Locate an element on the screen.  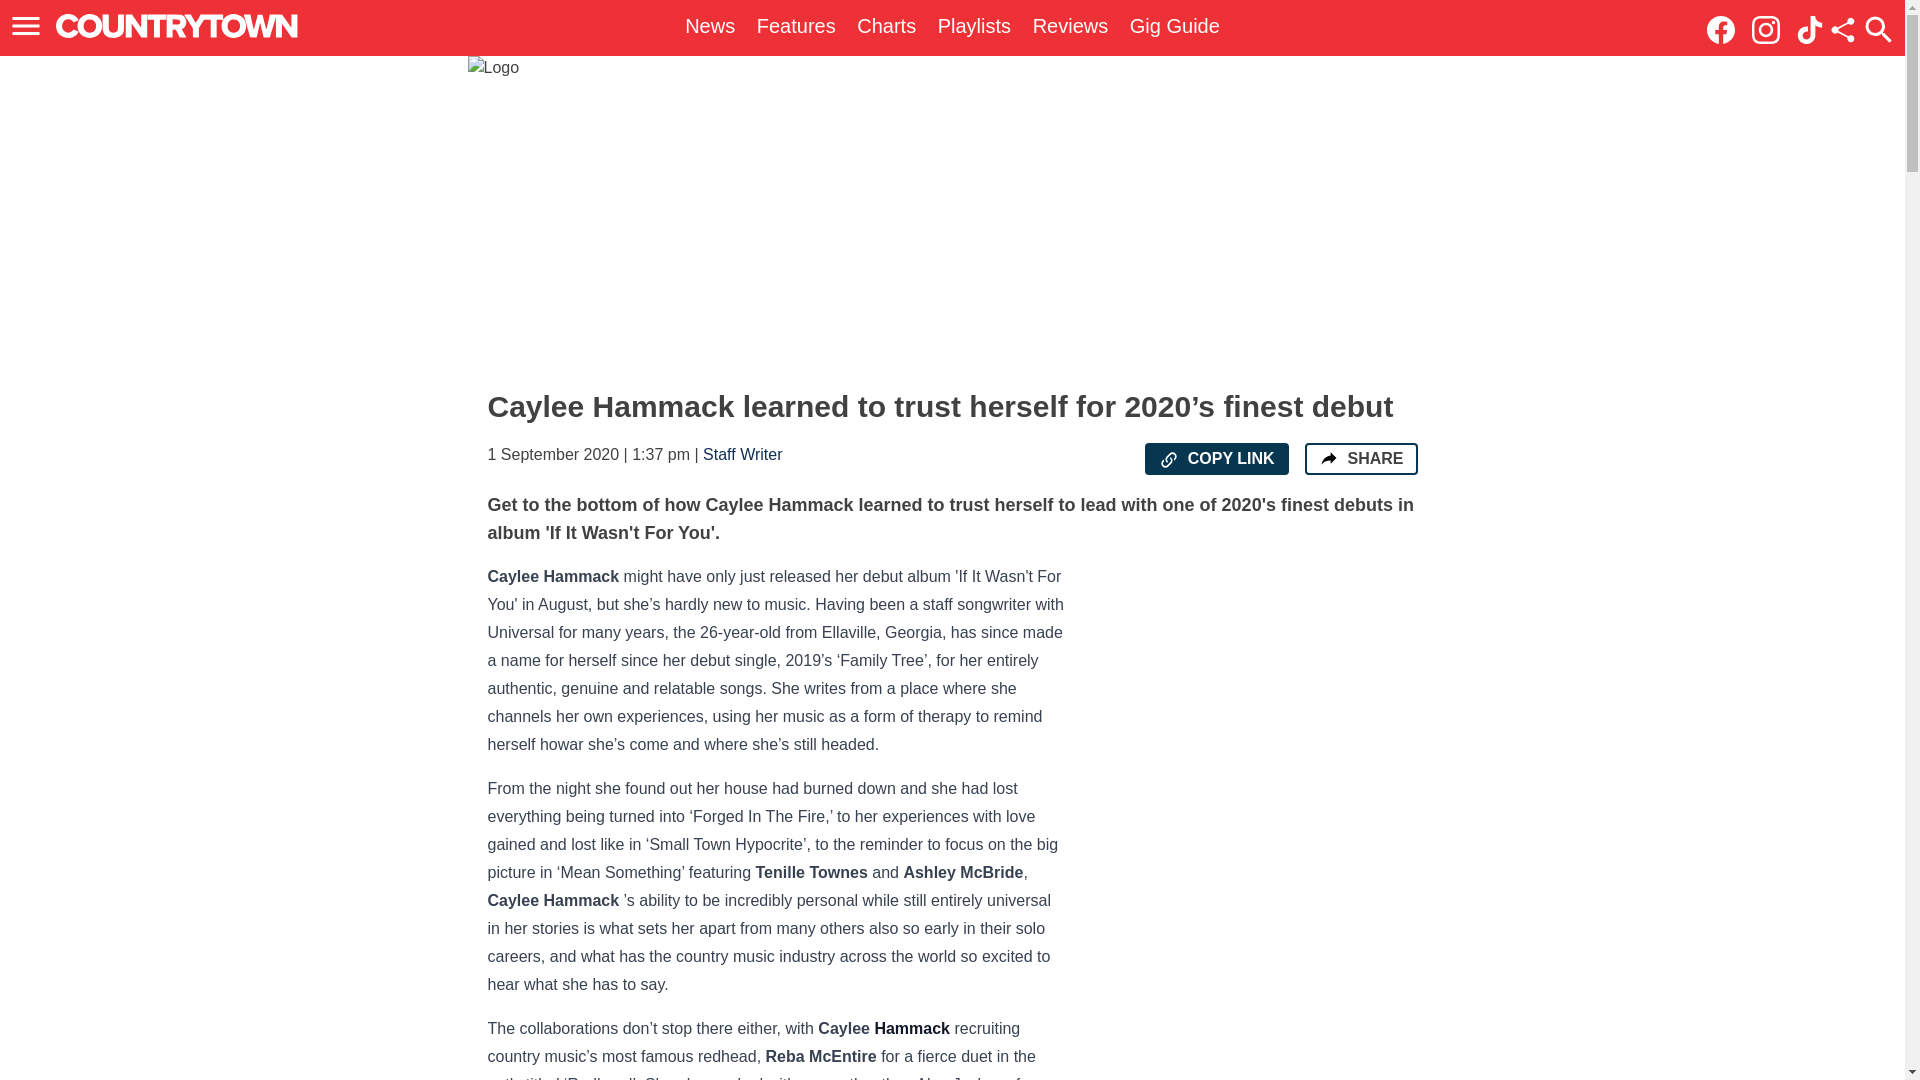
Reviews is located at coordinates (1070, 26).